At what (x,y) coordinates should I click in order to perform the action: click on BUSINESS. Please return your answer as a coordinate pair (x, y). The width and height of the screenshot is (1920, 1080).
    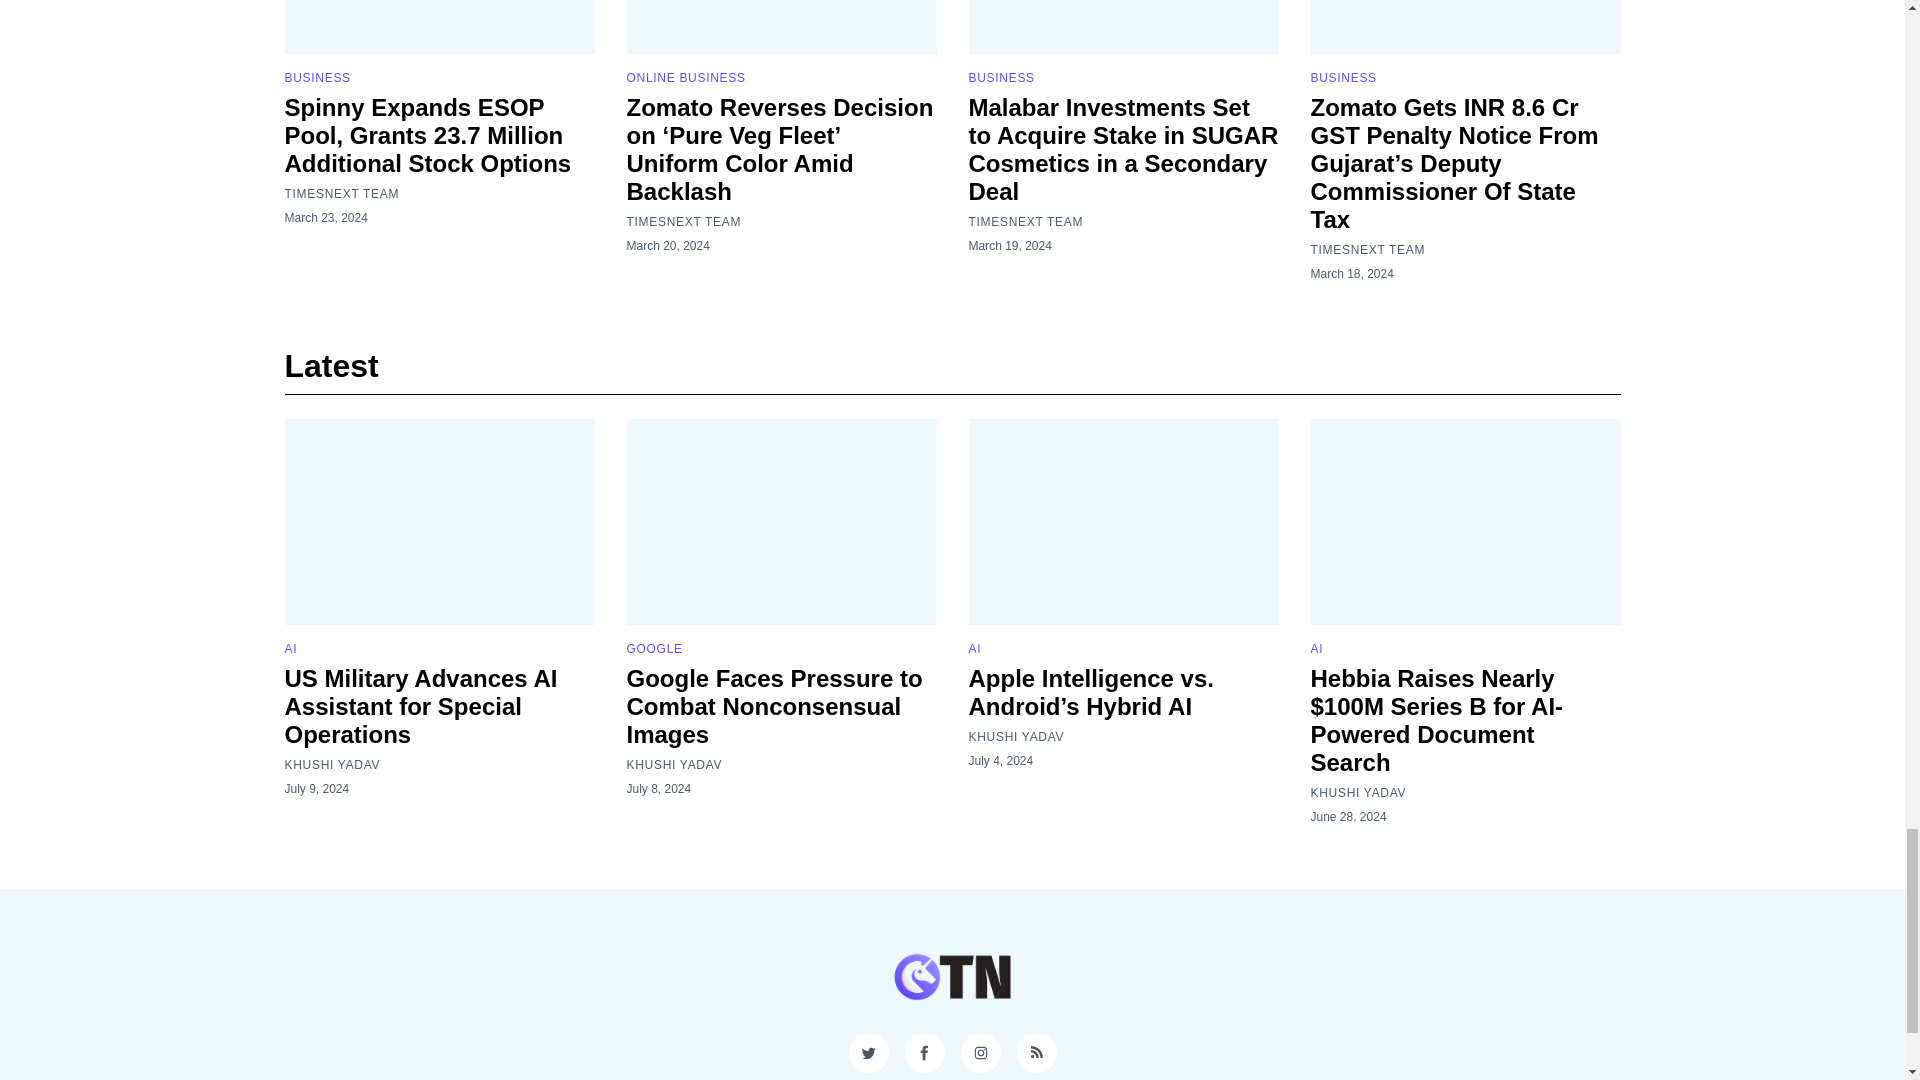
    Looking at the image, I should click on (316, 78).